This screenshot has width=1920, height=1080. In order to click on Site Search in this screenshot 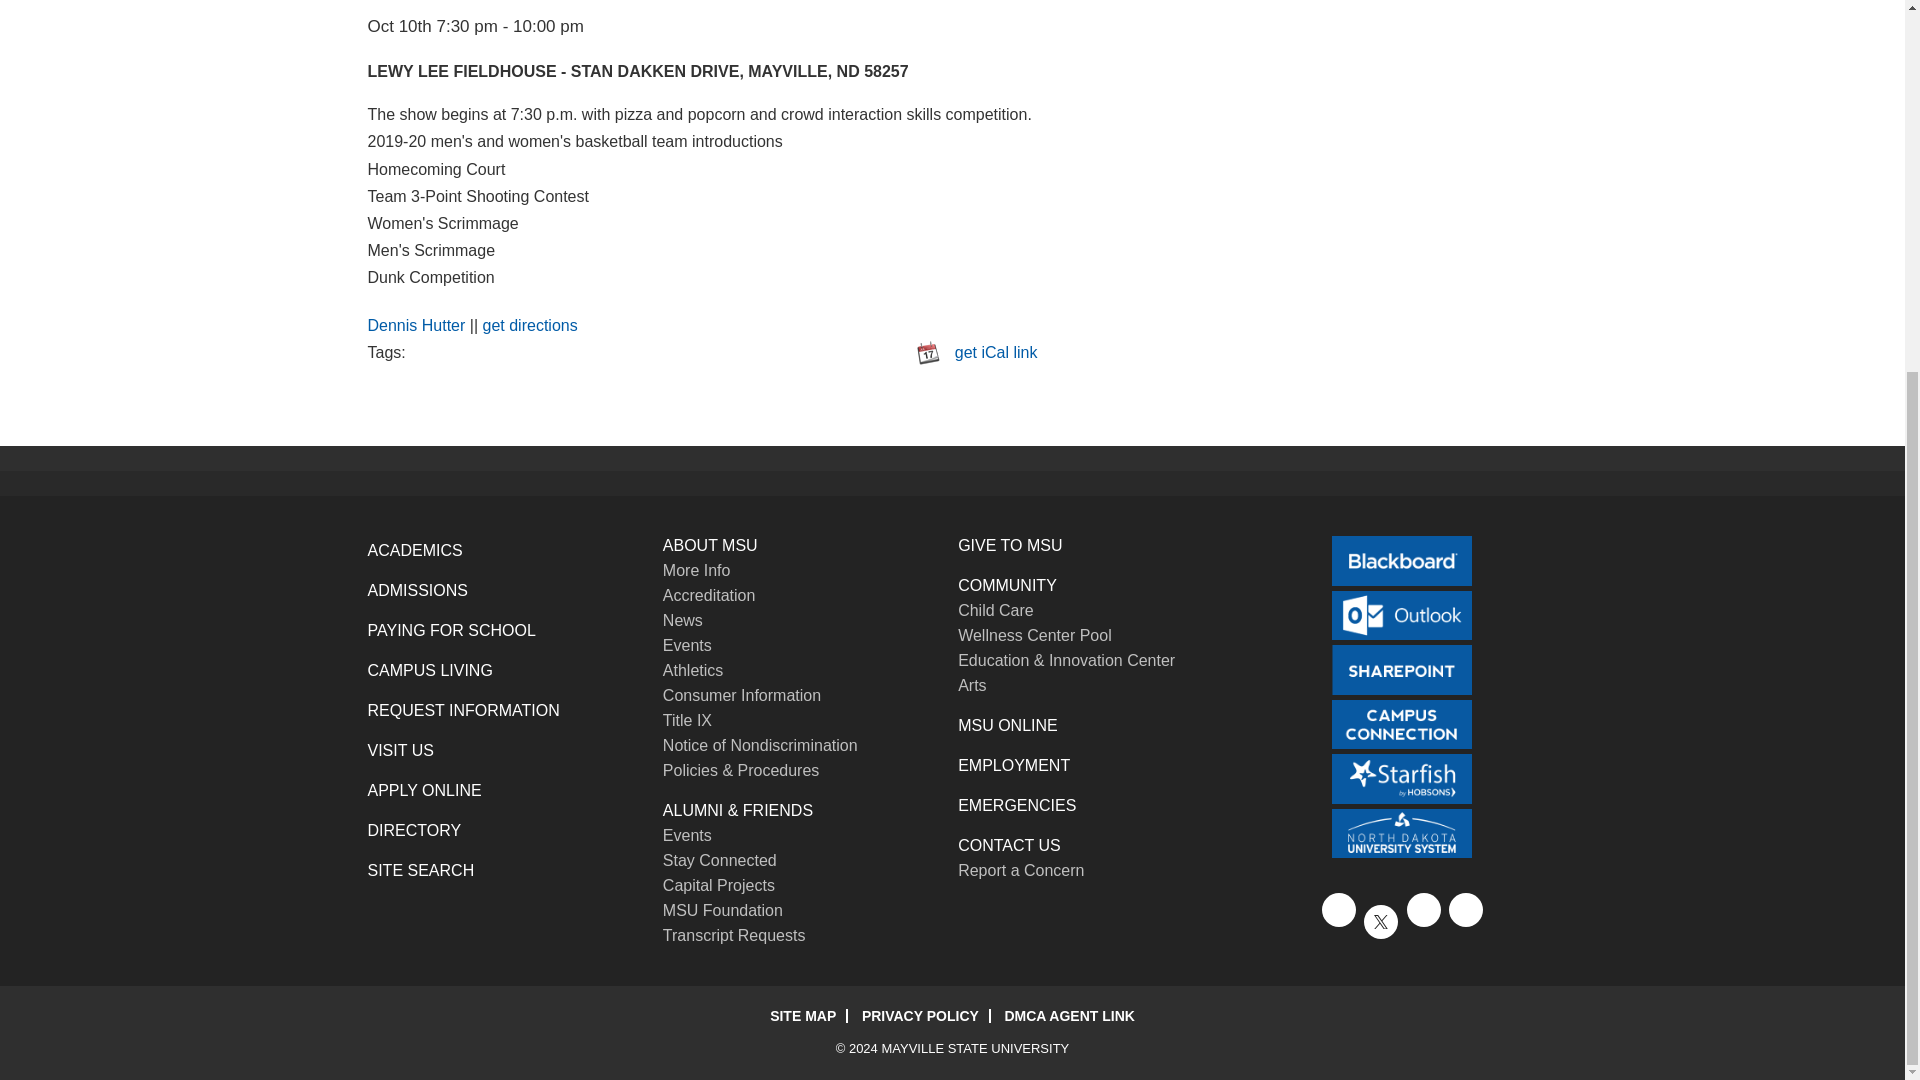, I will do `click(421, 870)`.